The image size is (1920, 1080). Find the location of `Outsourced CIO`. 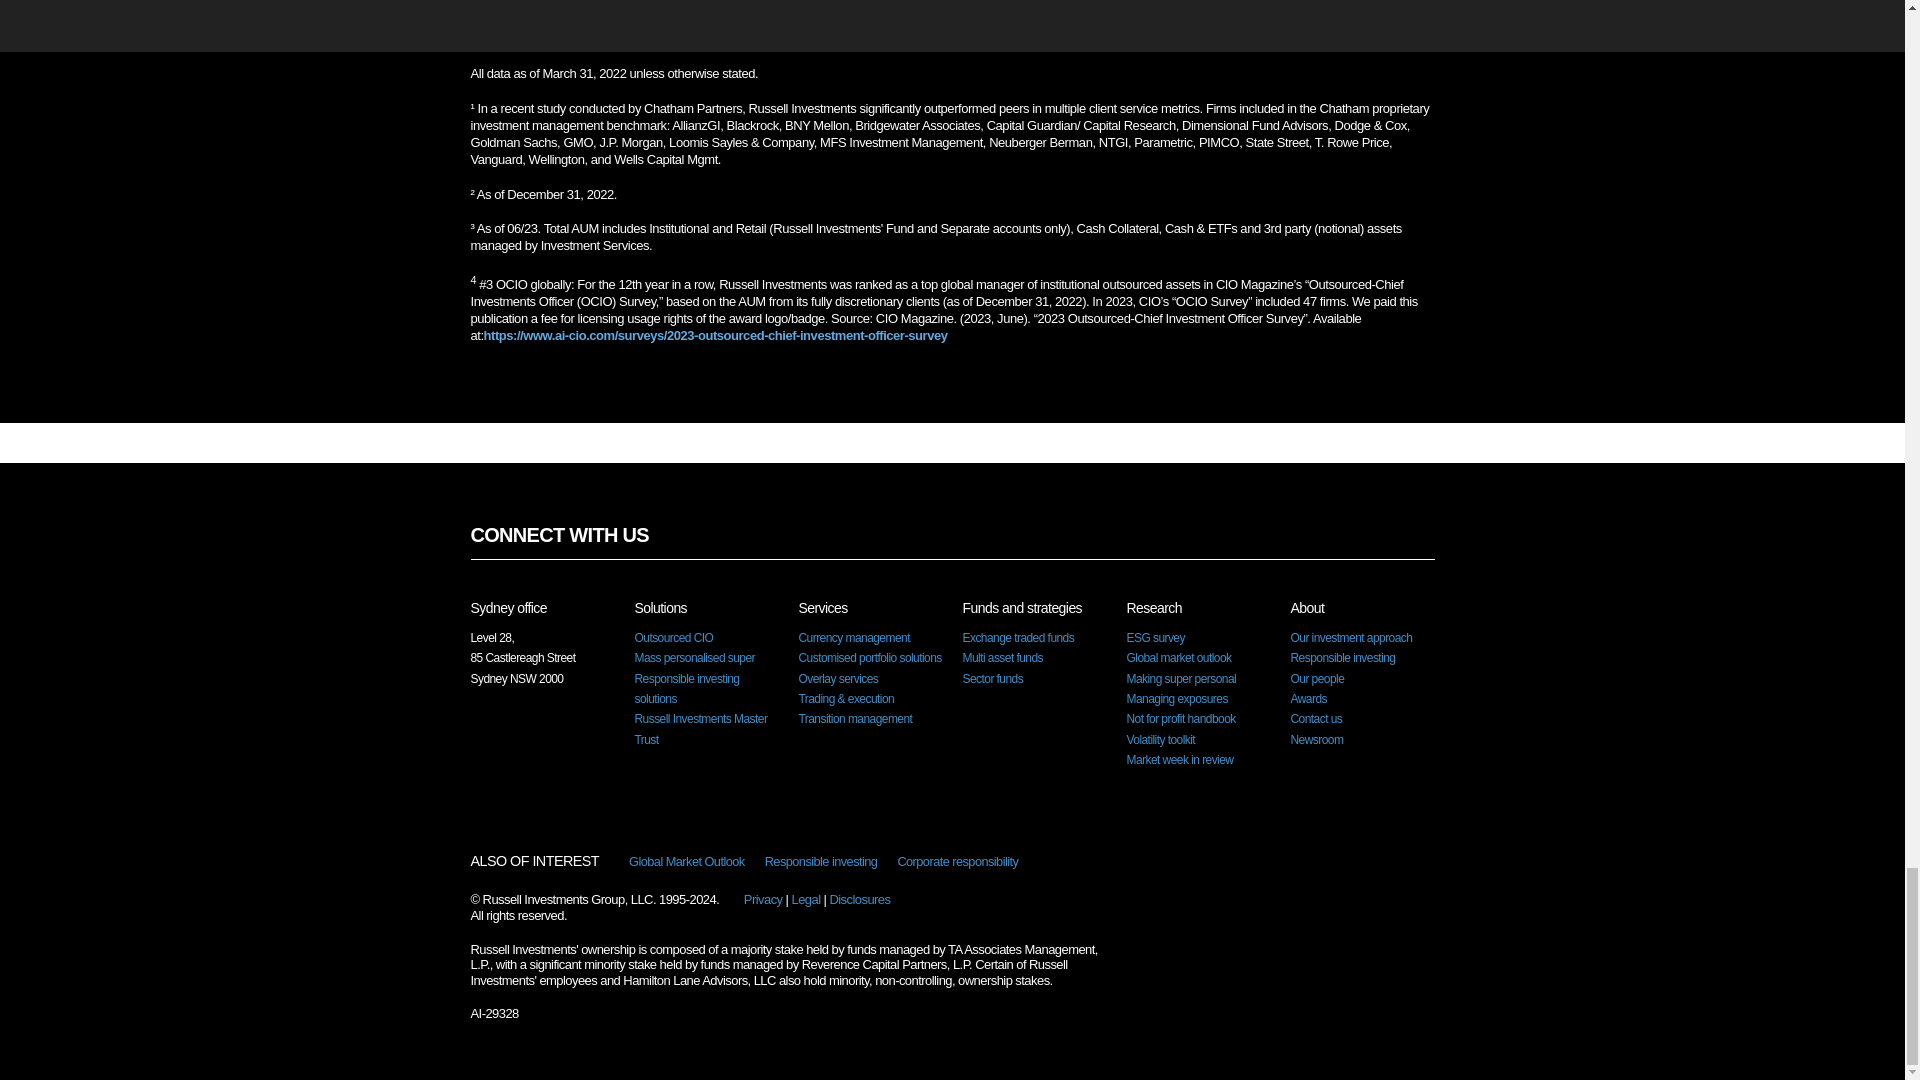

Outsourced CIO is located at coordinates (672, 637).